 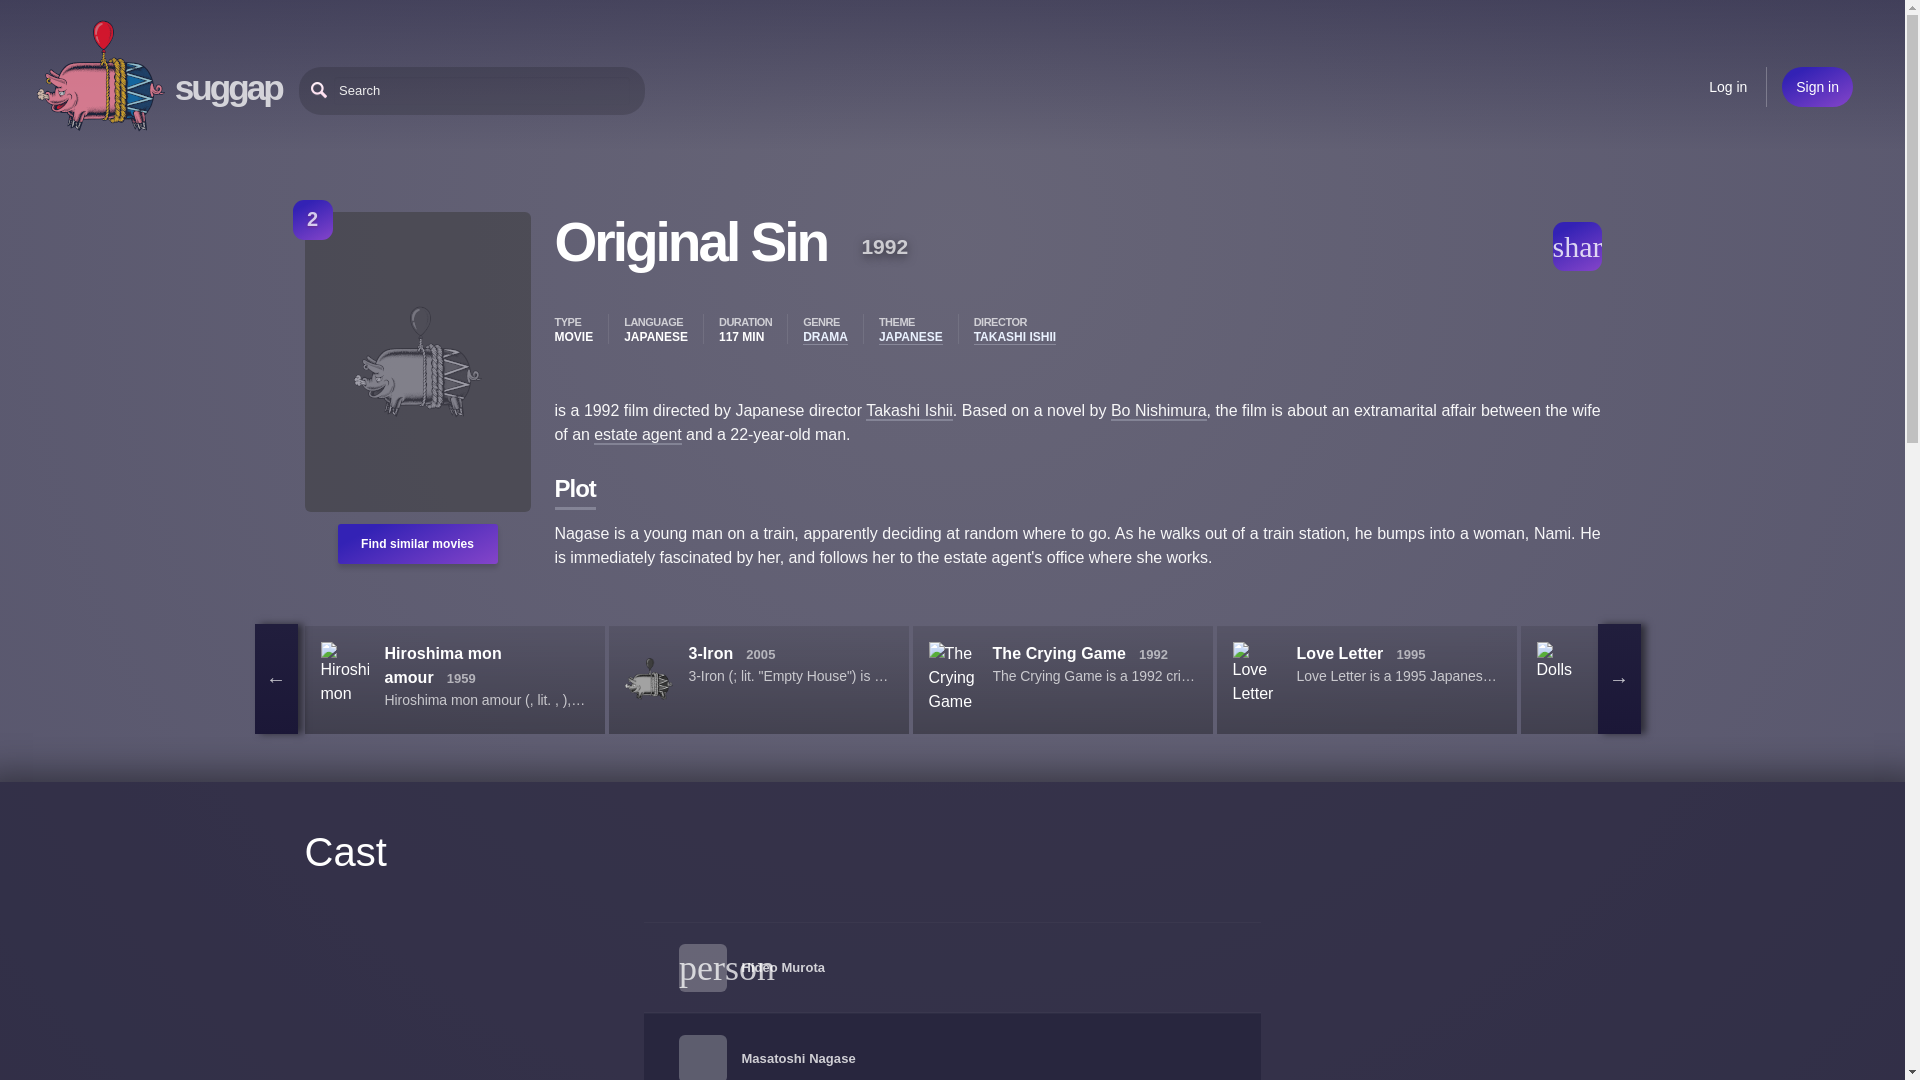 What do you see at coordinates (1339, 653) in the screenshot?
I see `Love Letter` at bounding box center [1339, 653].